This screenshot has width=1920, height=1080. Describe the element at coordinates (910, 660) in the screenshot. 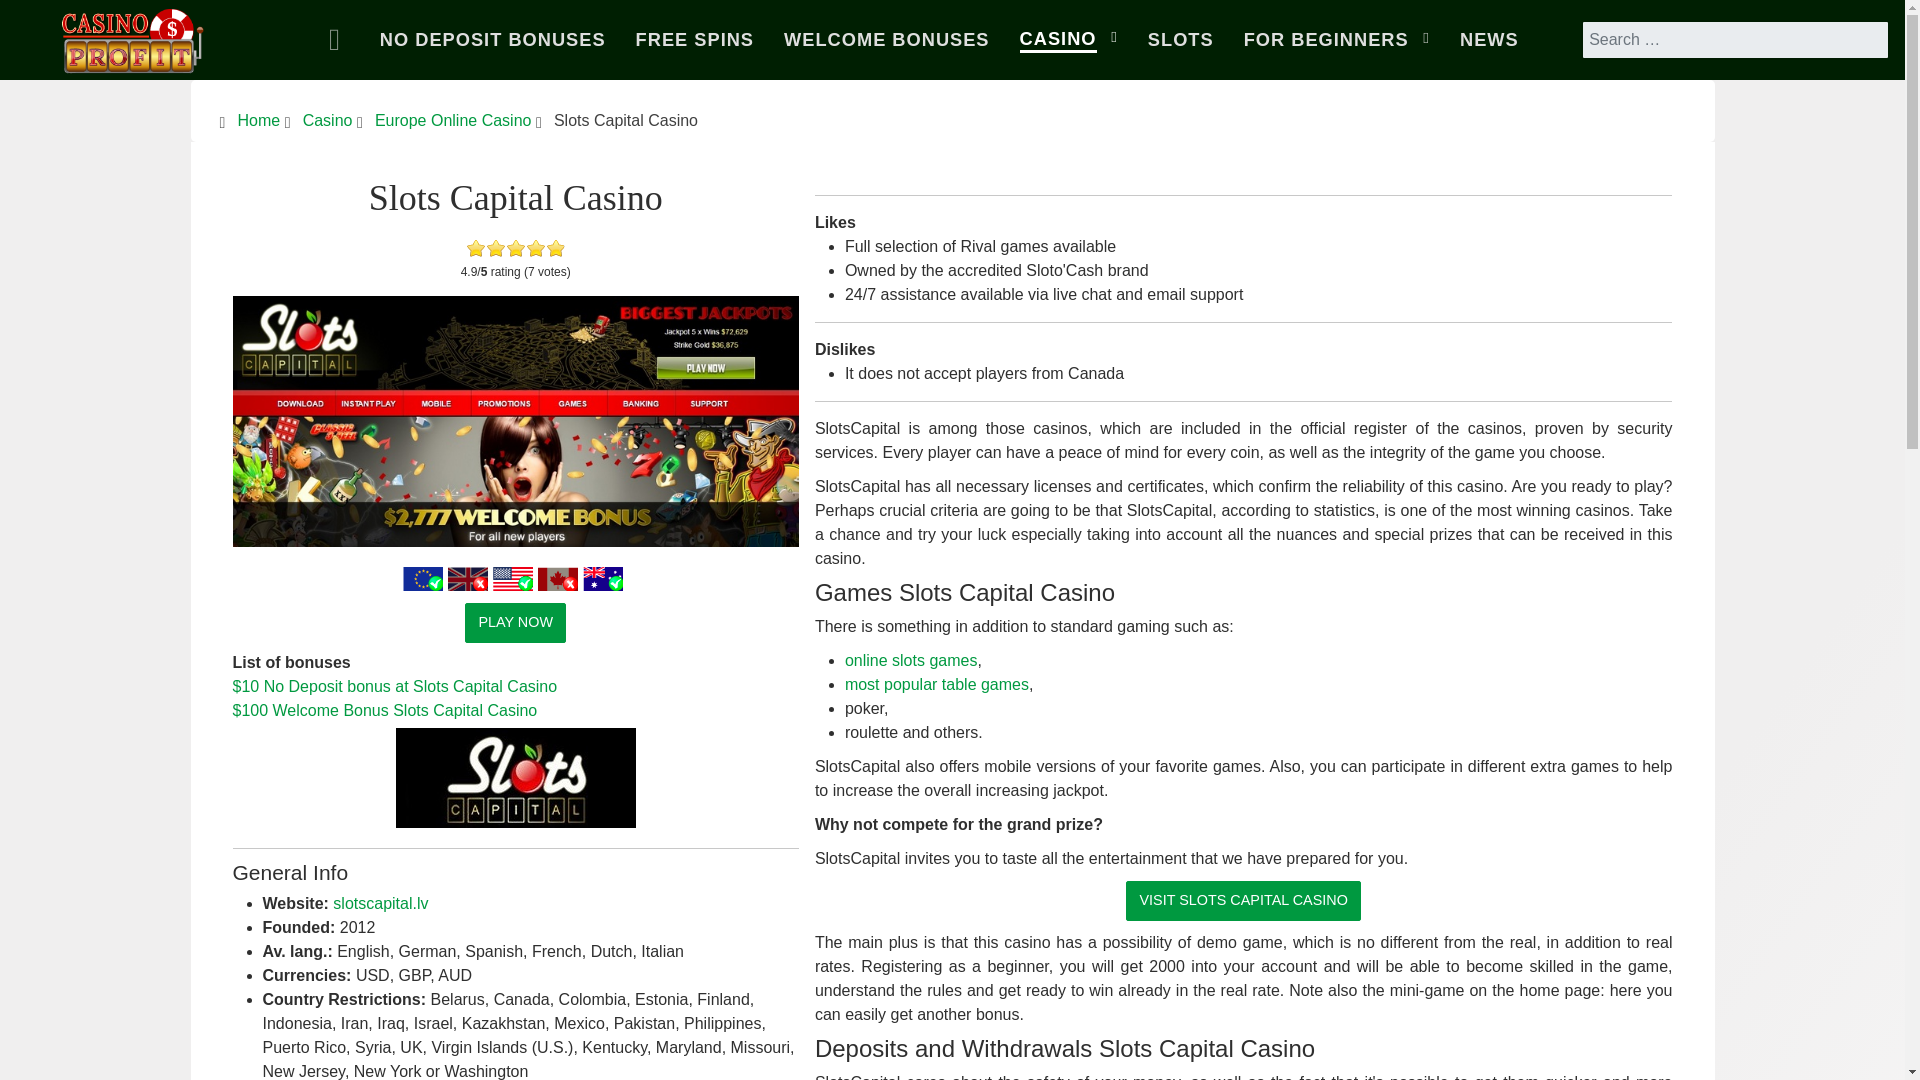

I see `online slots games` at that location.